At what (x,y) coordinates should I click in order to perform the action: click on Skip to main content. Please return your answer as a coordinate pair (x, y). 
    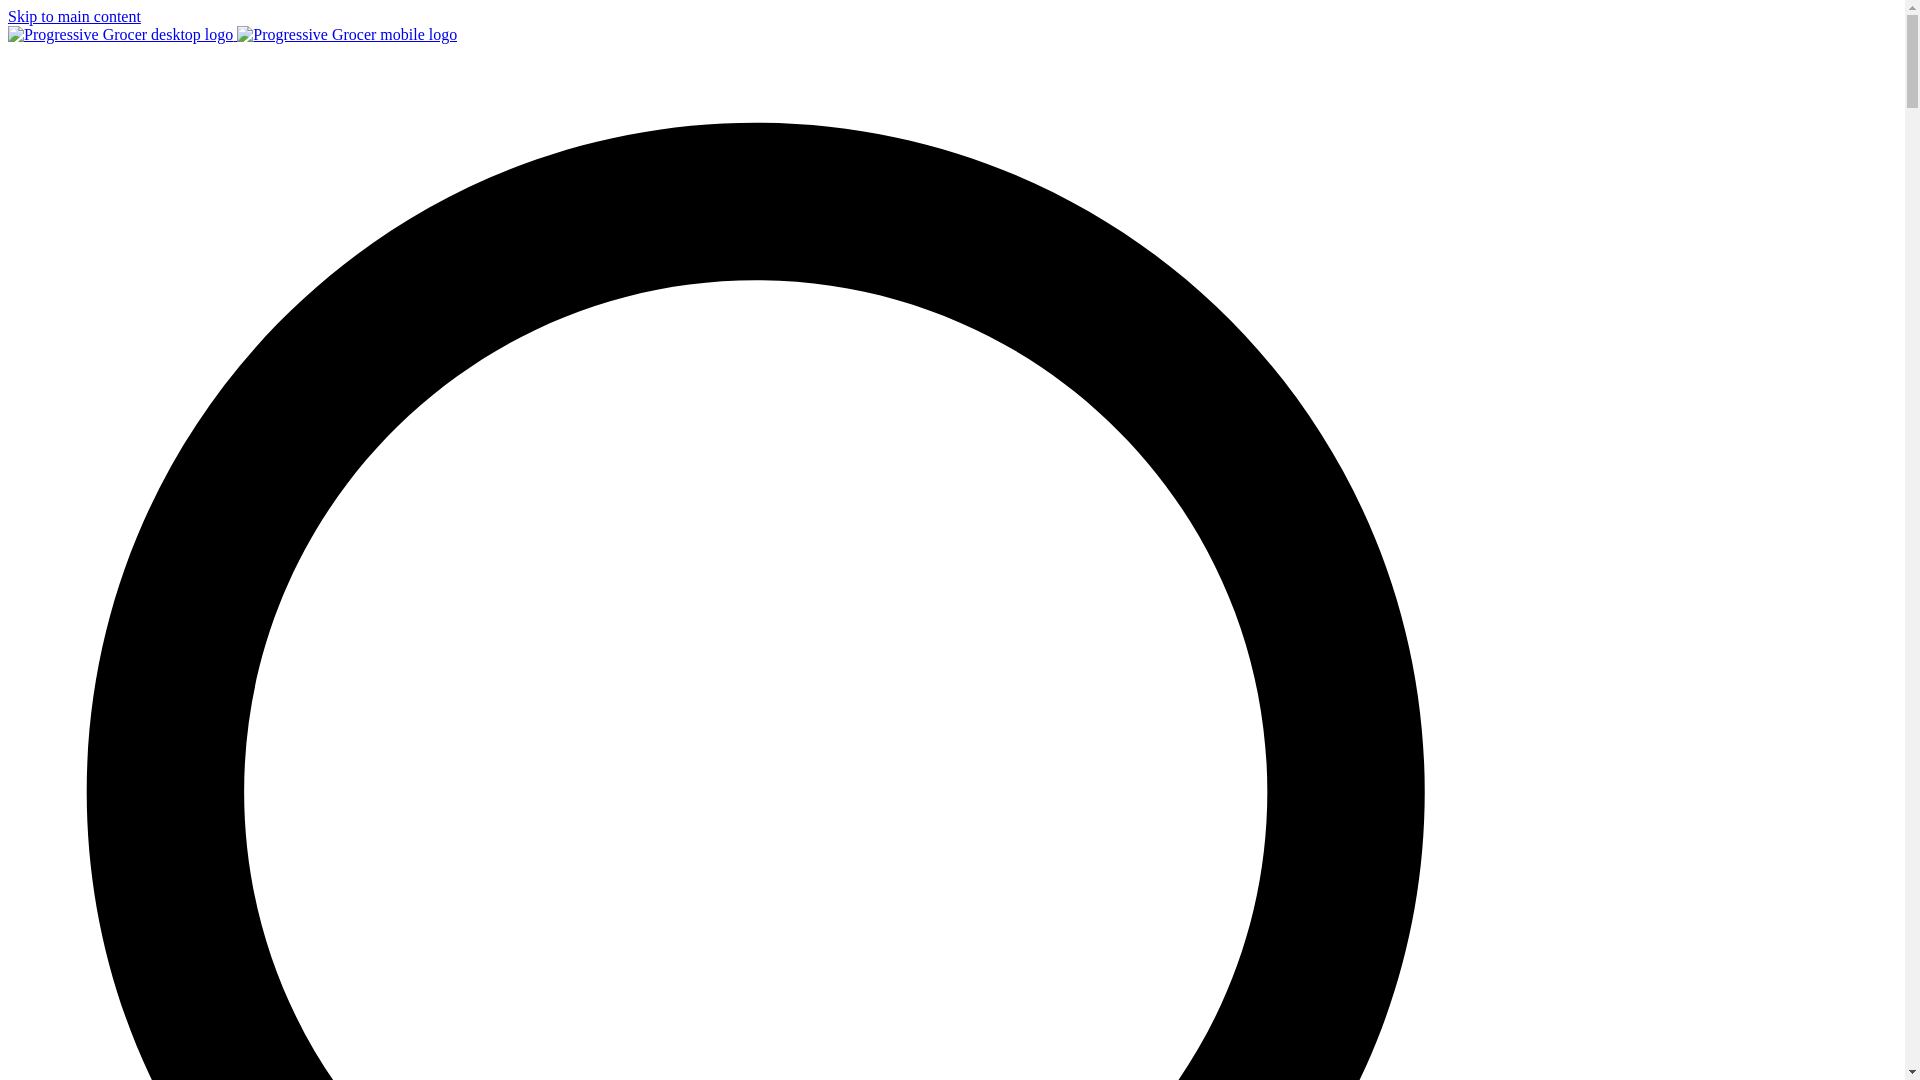
    Looking at the image, I should click on (74, 16).